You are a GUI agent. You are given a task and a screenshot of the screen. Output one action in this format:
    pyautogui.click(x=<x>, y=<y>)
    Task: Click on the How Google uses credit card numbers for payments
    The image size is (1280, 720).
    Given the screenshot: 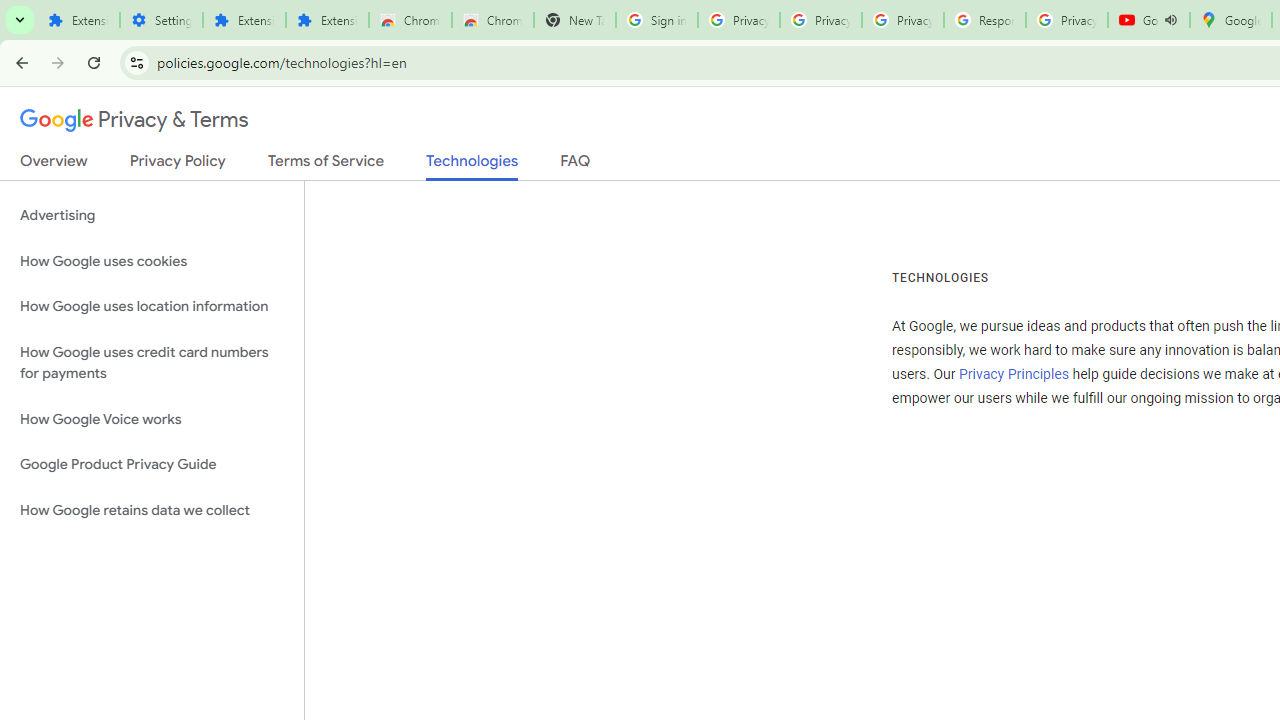 What is the action you would take?
    pyautogui.click(x=152, y=362)
    